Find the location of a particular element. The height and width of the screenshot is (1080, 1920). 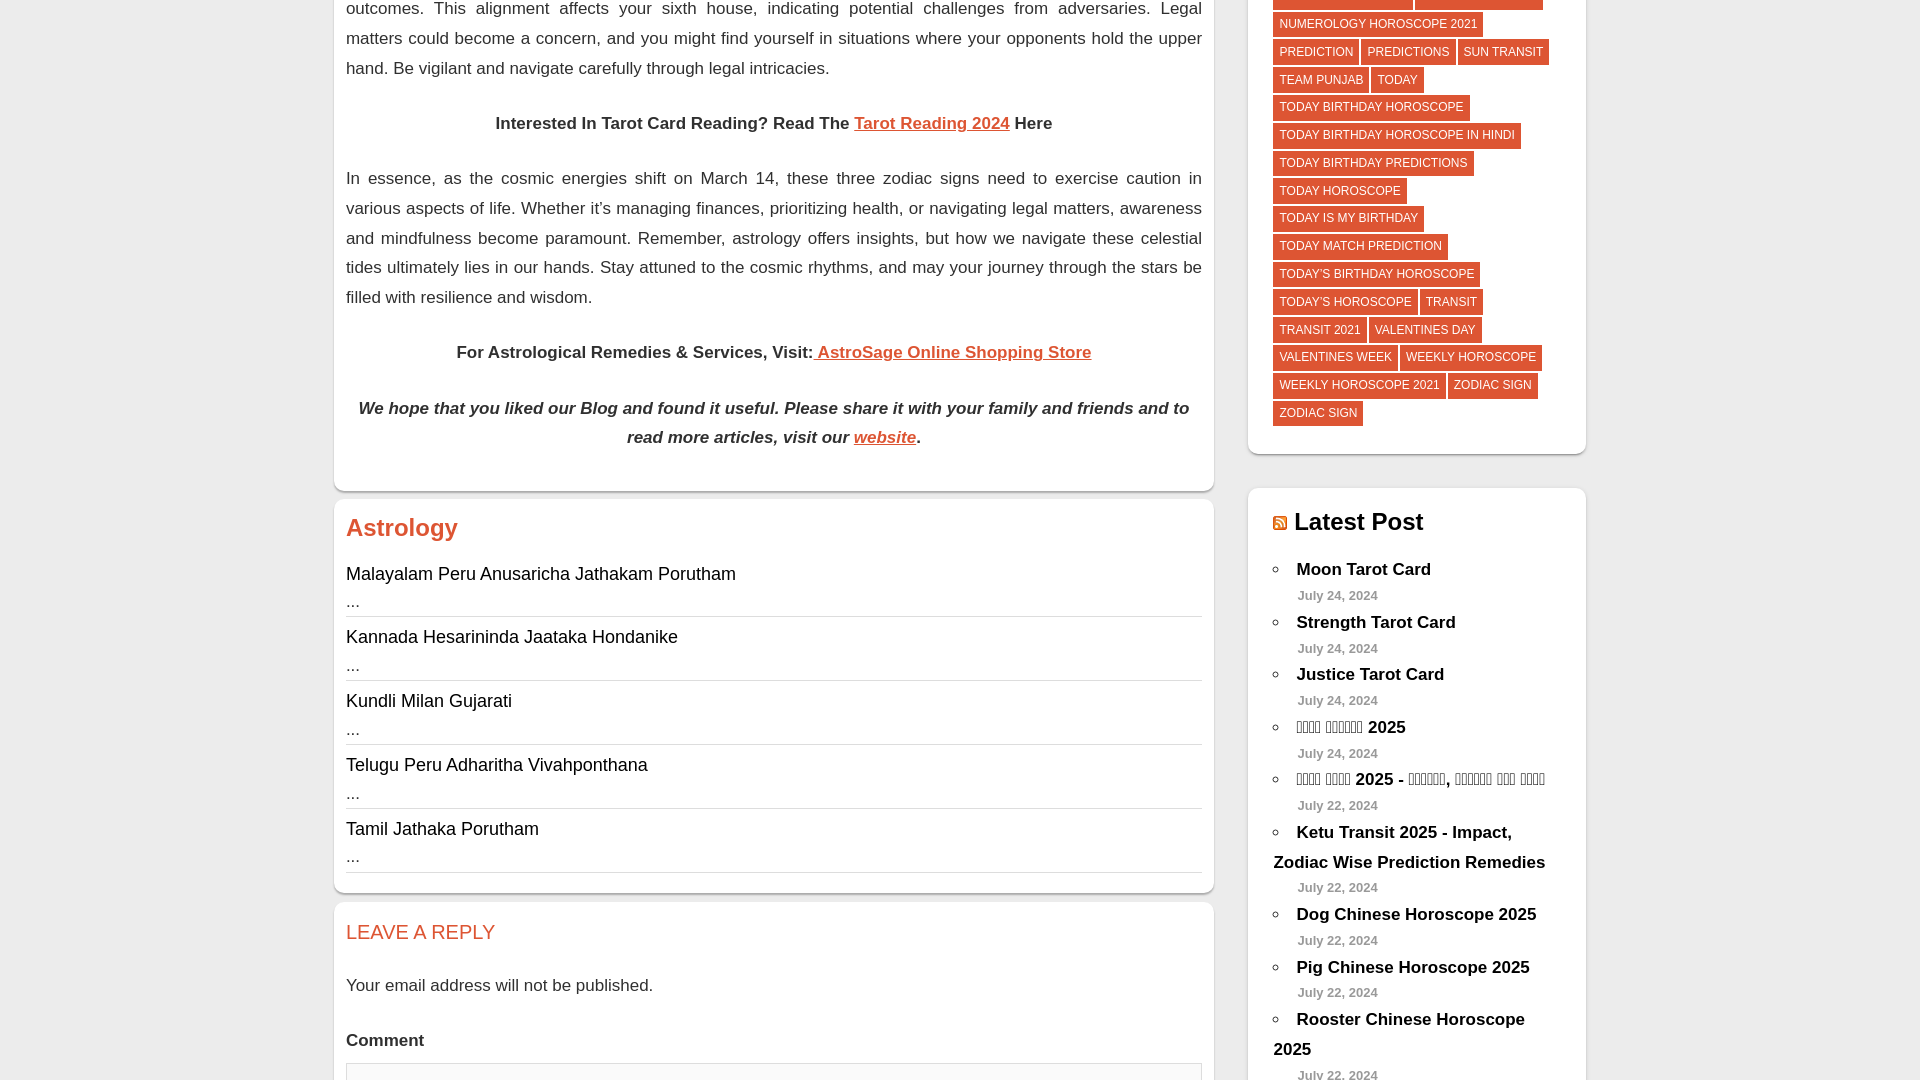

Kannada Hesarininda Jaataka Hondanike is located at coordinates (511, 636).